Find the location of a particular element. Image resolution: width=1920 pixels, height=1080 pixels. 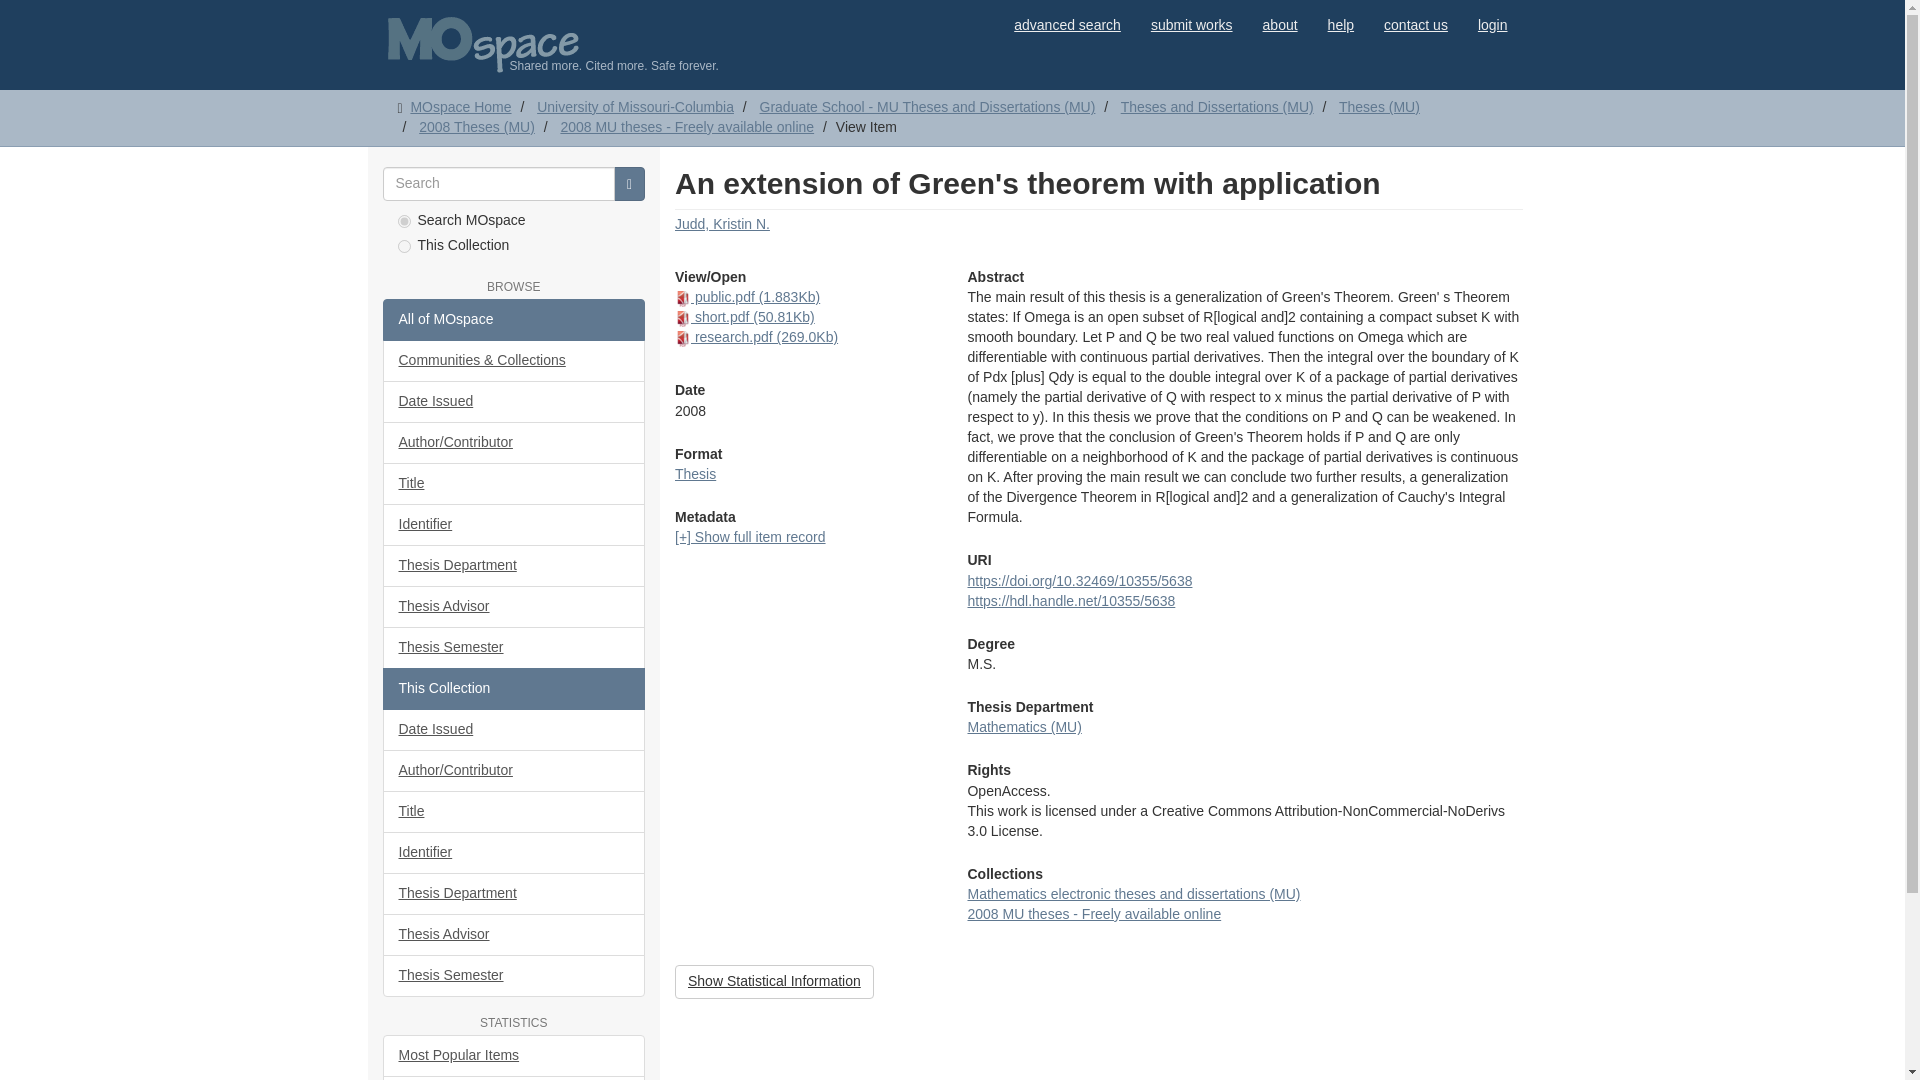

login is located at coordinates (1492, 24).